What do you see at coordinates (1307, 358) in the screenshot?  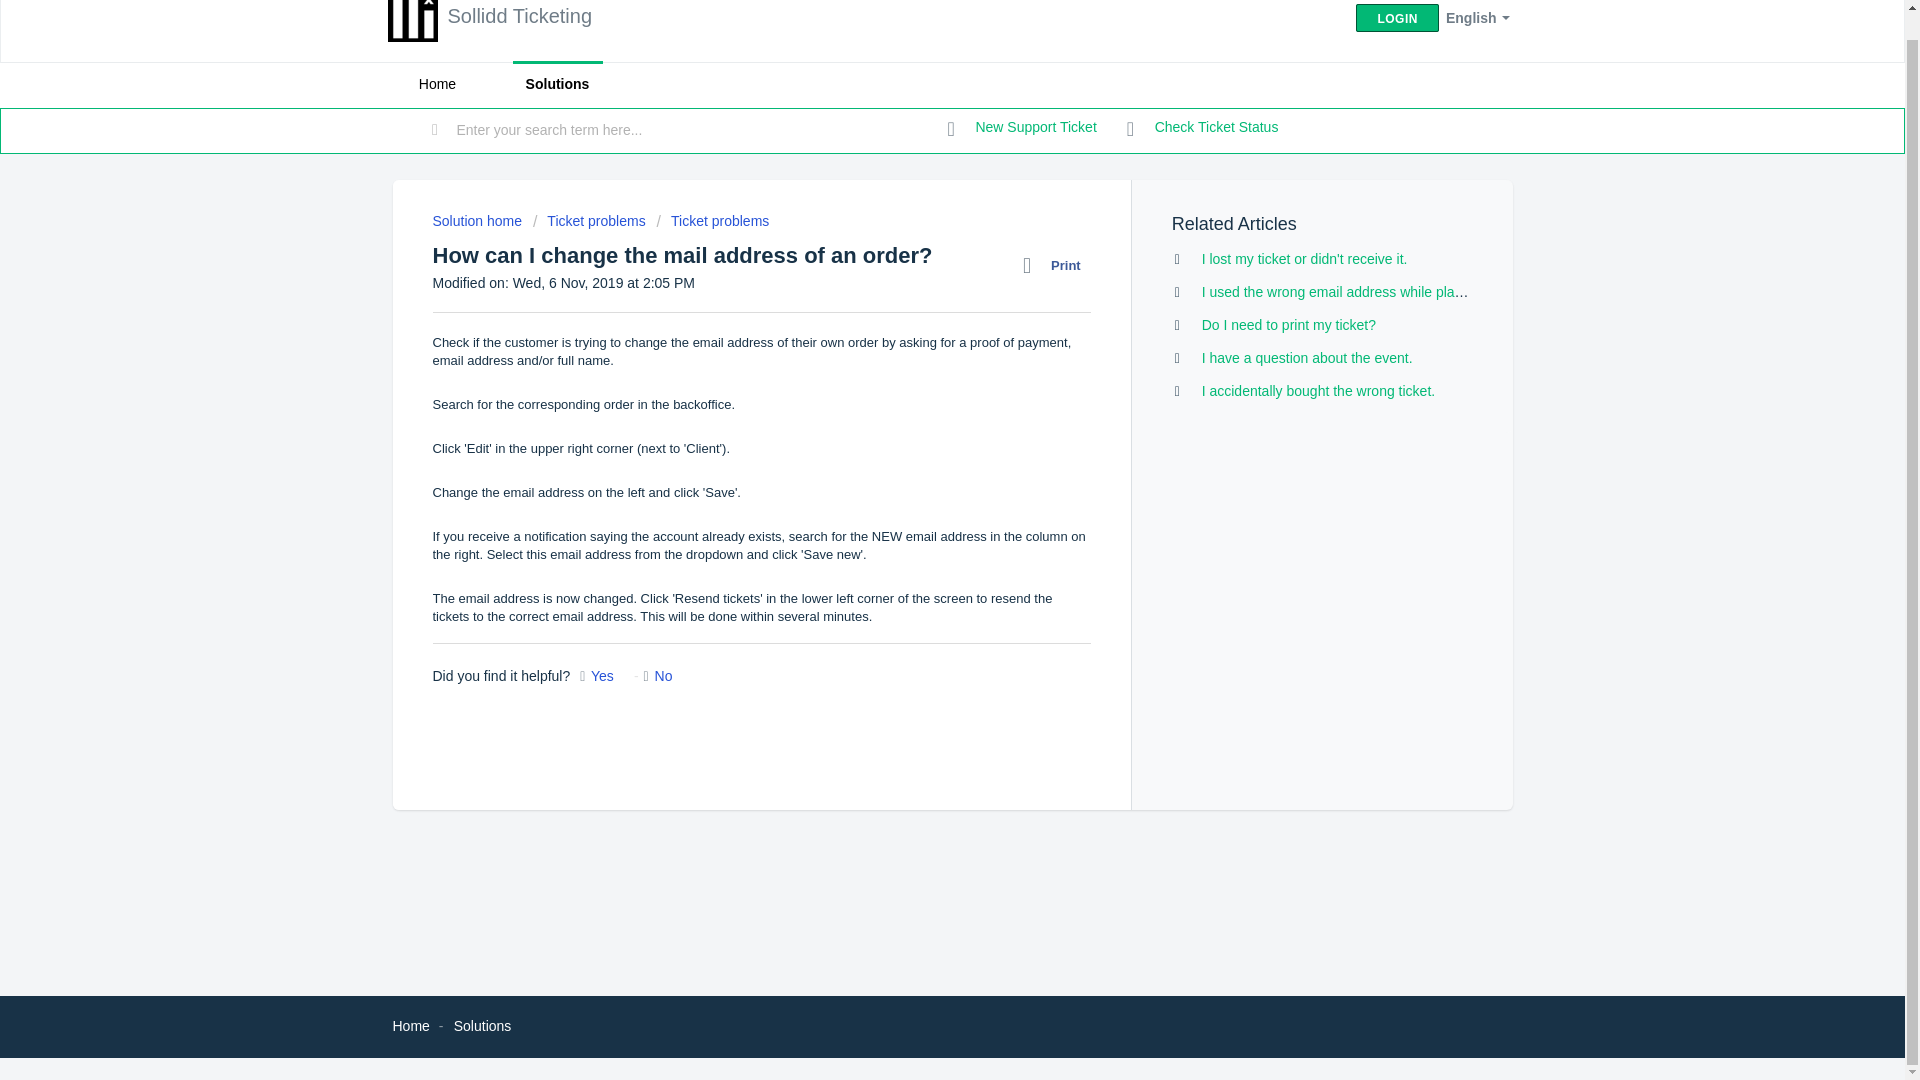 I see `I have a question about the event.` at bounding box center [1307, 358].